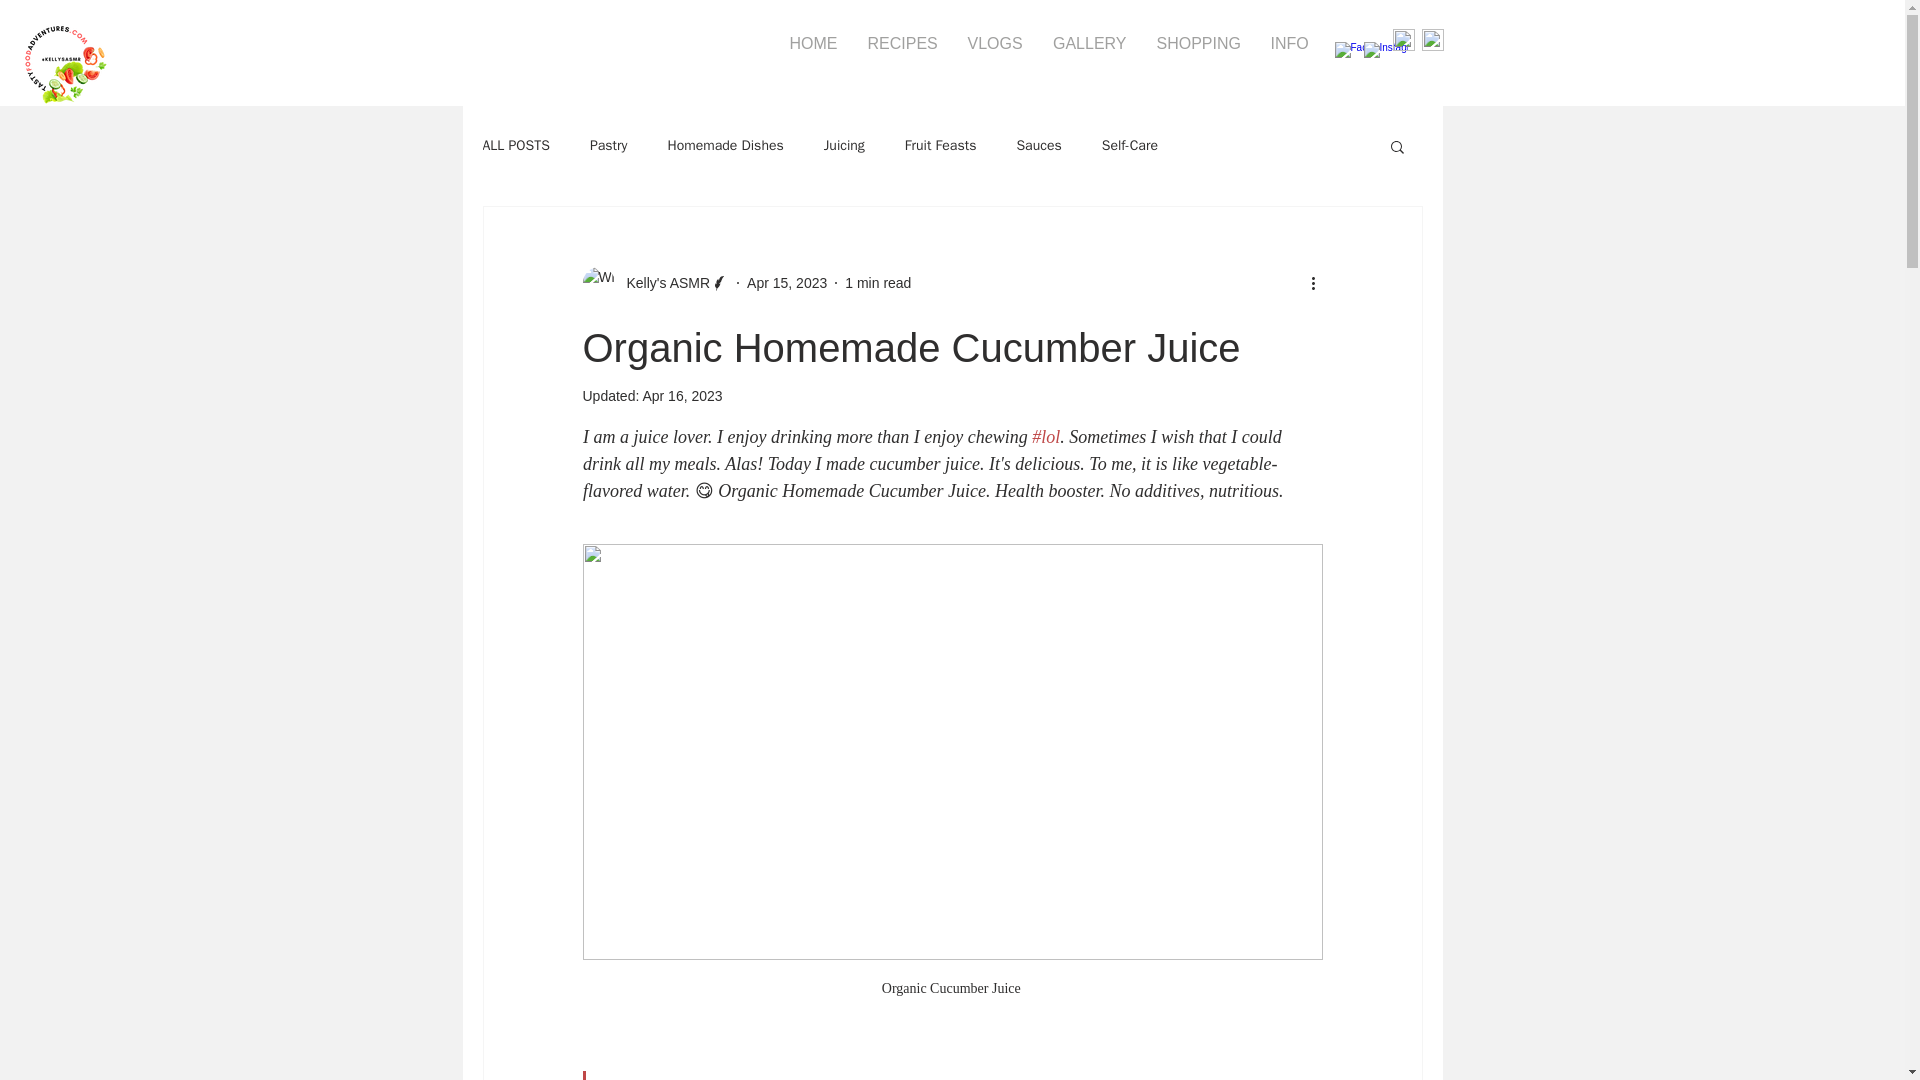  I want to click on tastyfoodadventures.com.jpg, so click(64, 64).